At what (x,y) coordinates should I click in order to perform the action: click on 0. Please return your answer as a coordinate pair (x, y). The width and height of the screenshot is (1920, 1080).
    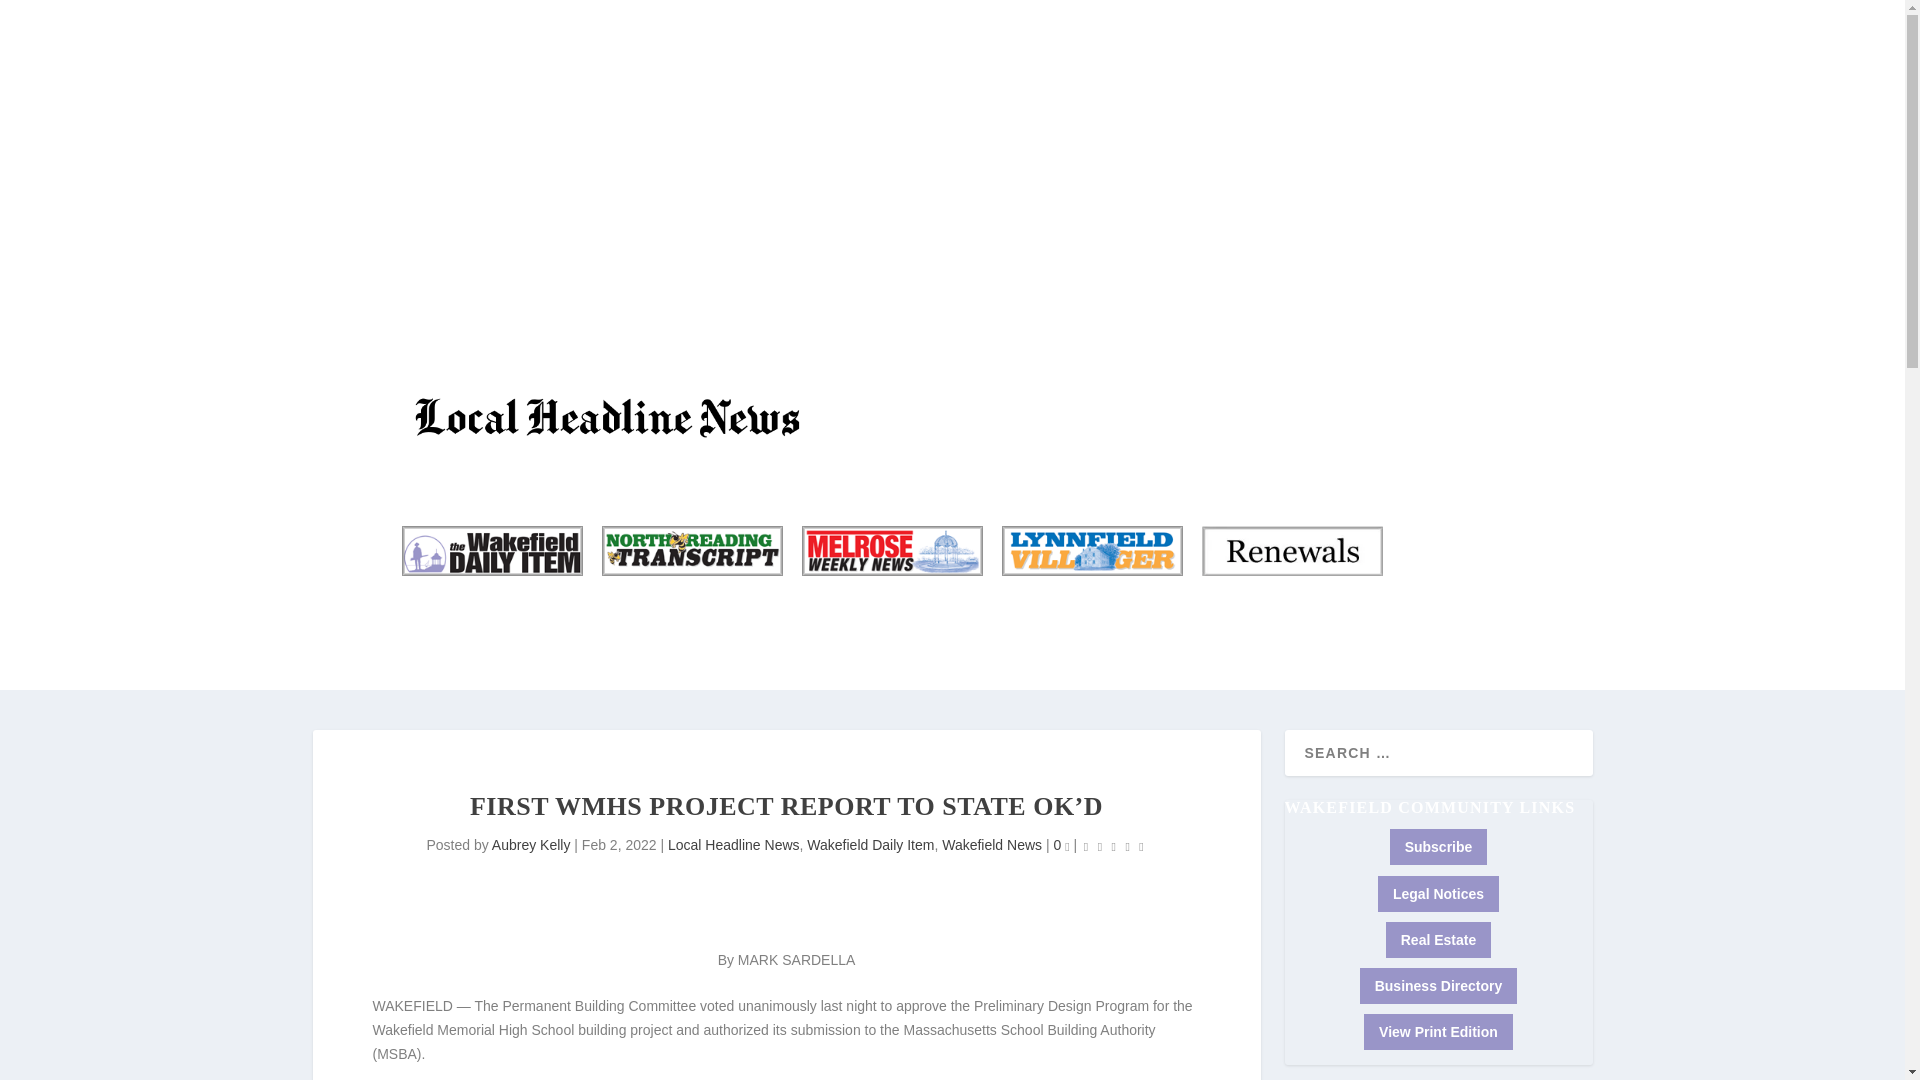
    Looking at the image, I should click on (1060, 845).